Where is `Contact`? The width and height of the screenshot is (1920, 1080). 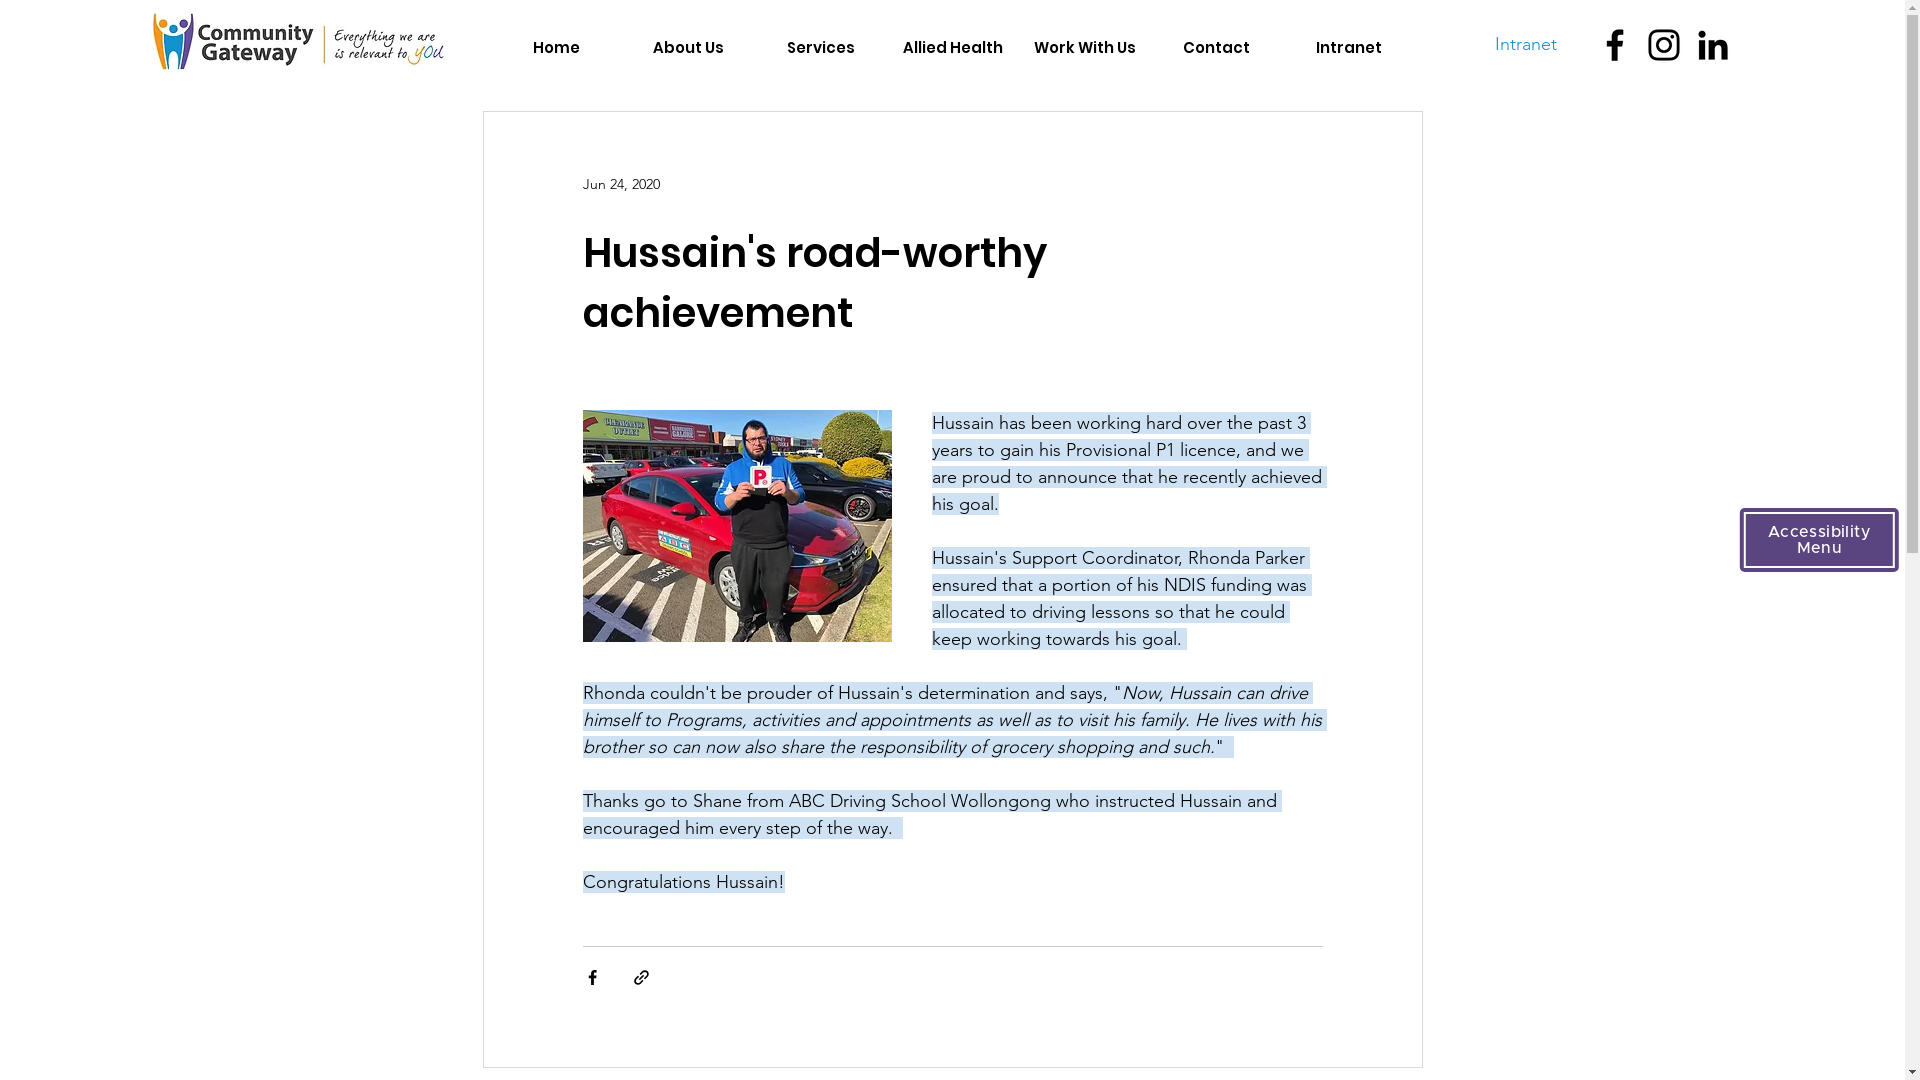
Contact is located at coordinates (1216, 48).